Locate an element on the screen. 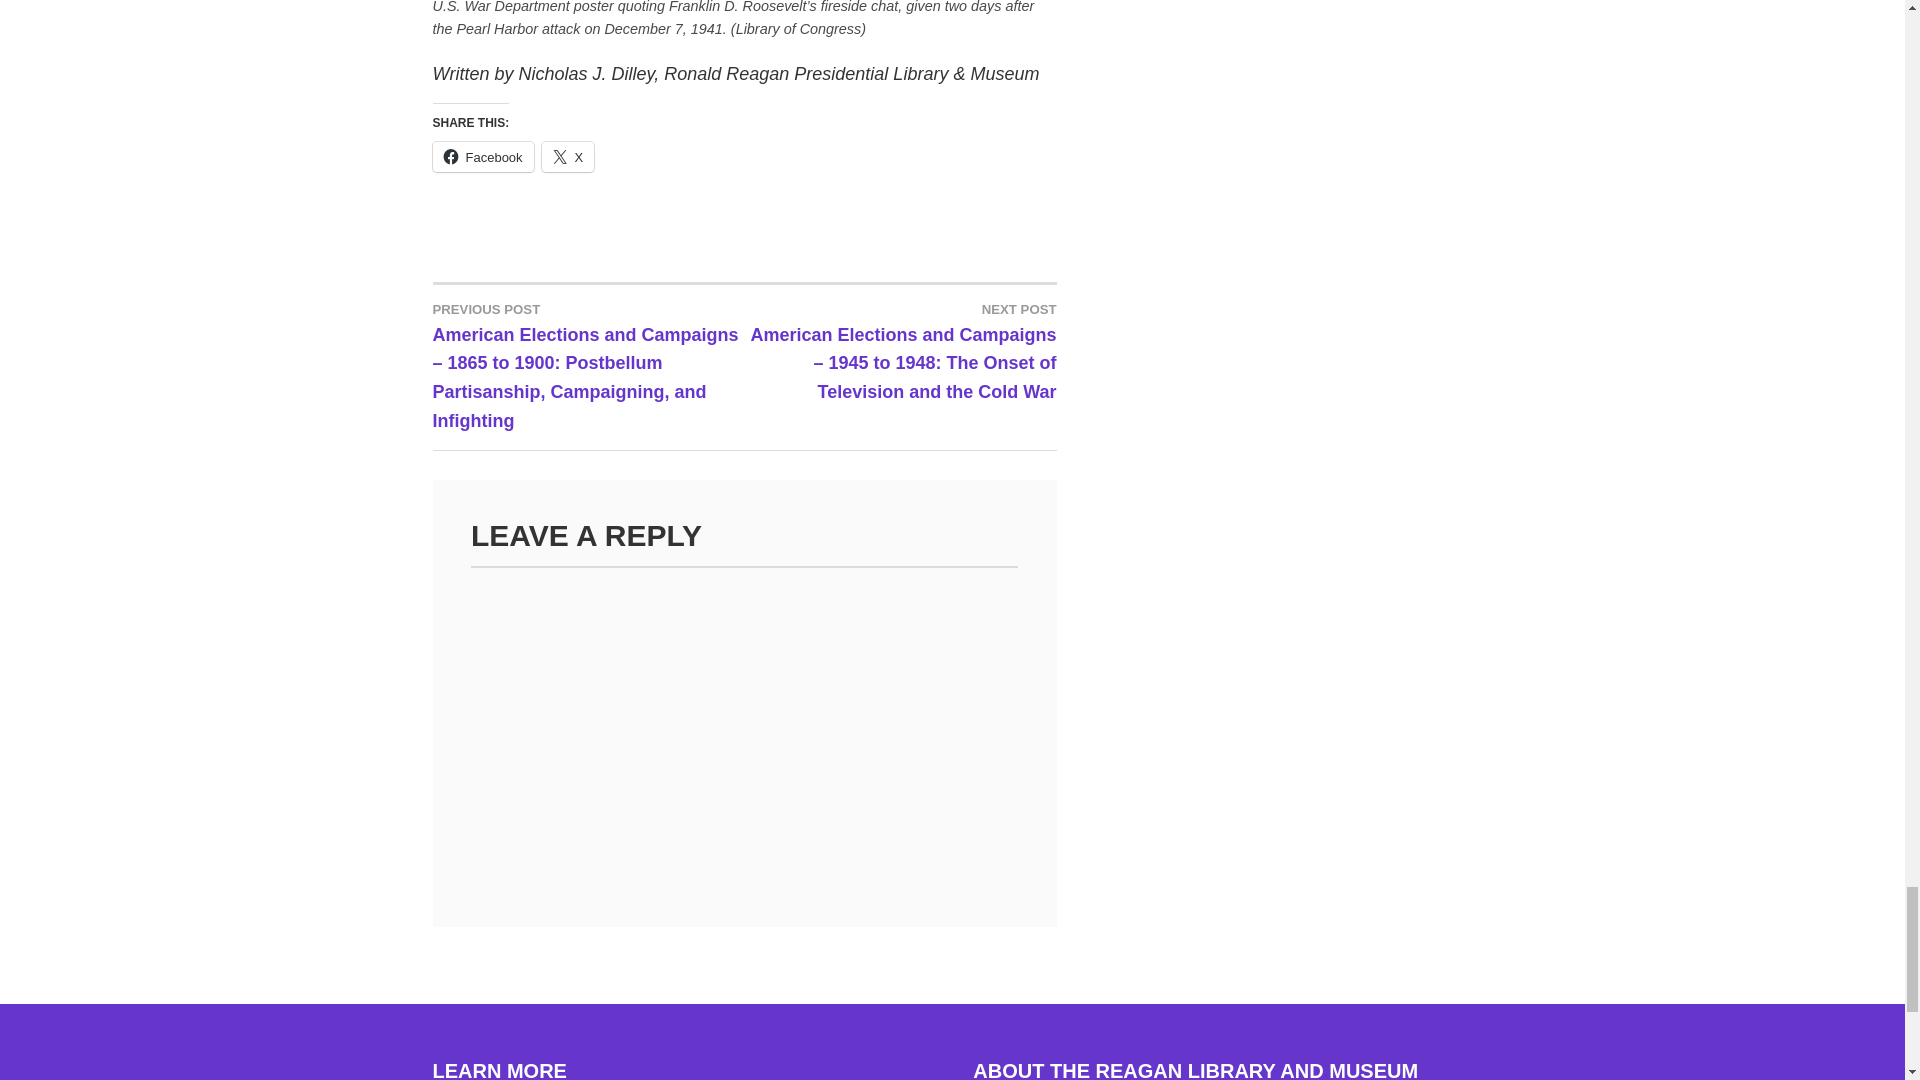 Image resolution: width=1920 pixels, height=1080 pixels. Click to share on X is located at coordinates (568, 156).